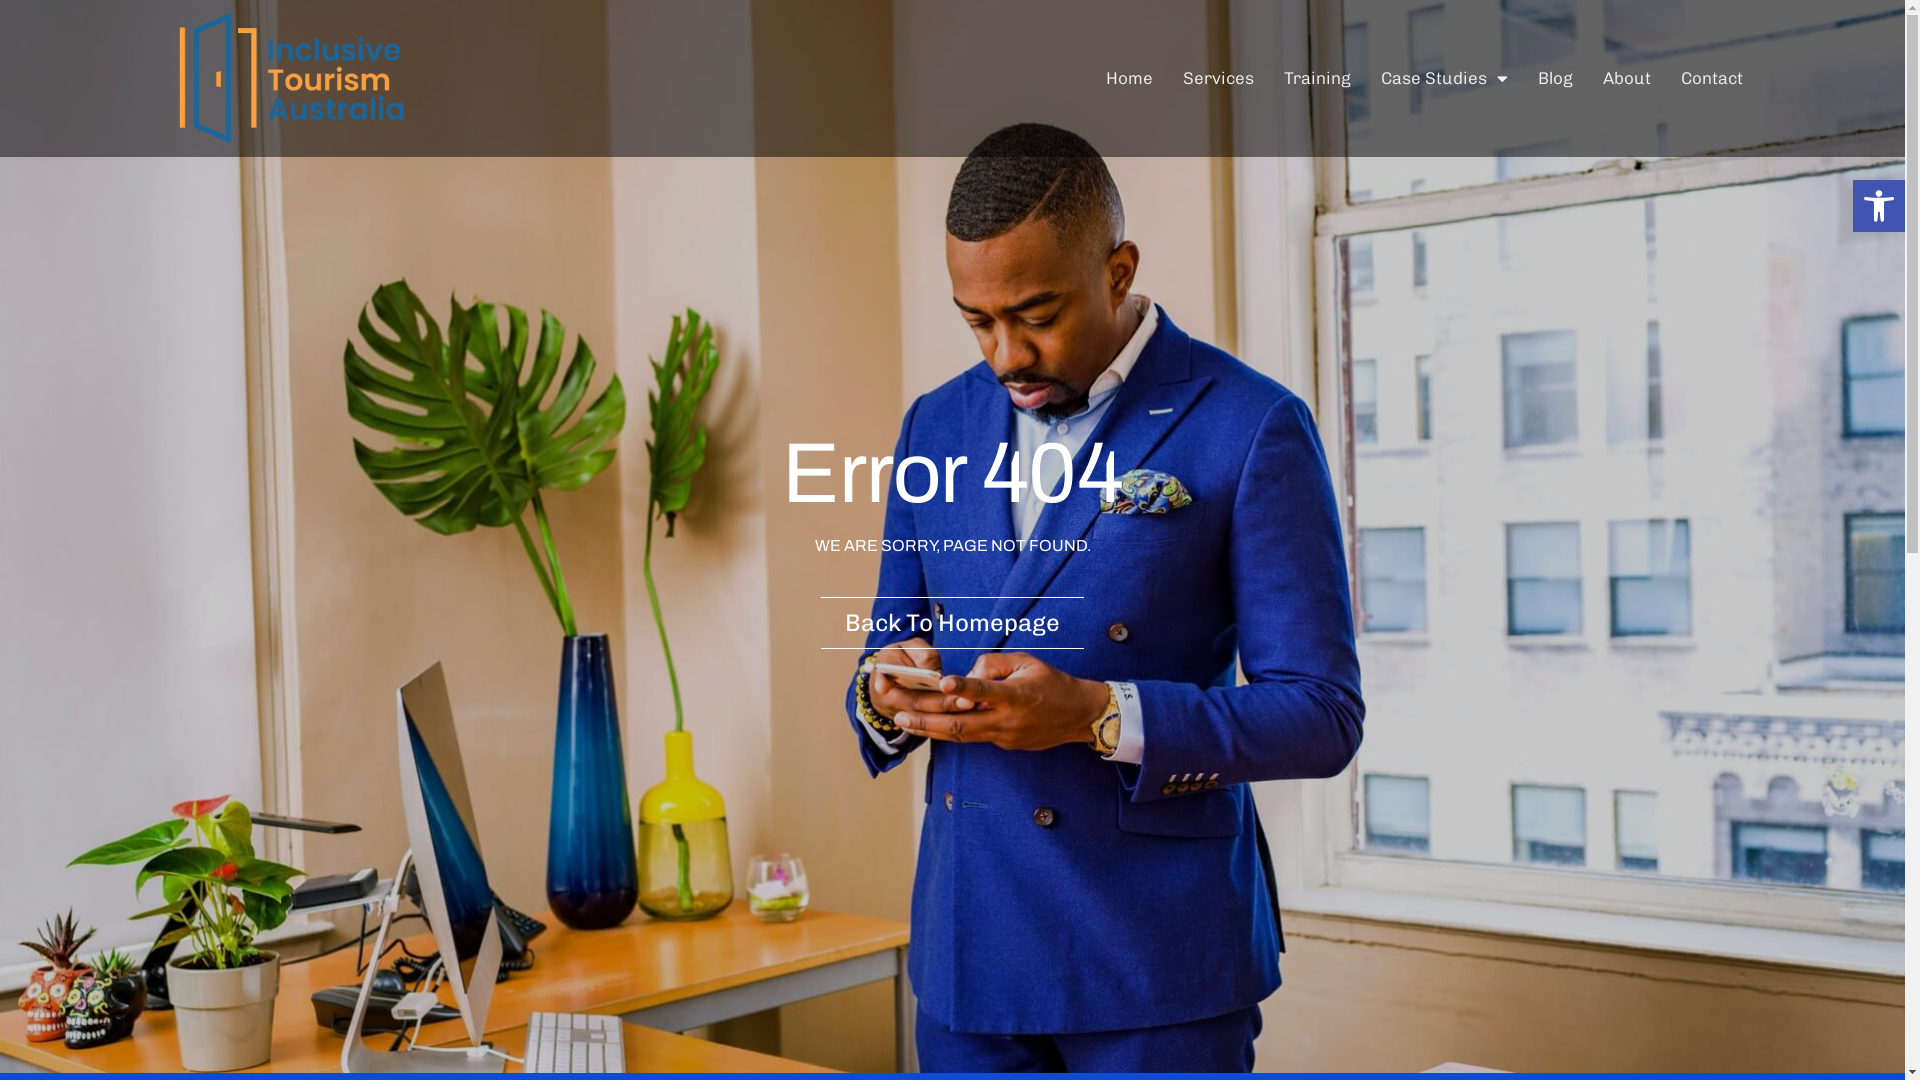 The height and width of the screenshot is (1080, 1920). I want to click on Home, so click(1130, 78).